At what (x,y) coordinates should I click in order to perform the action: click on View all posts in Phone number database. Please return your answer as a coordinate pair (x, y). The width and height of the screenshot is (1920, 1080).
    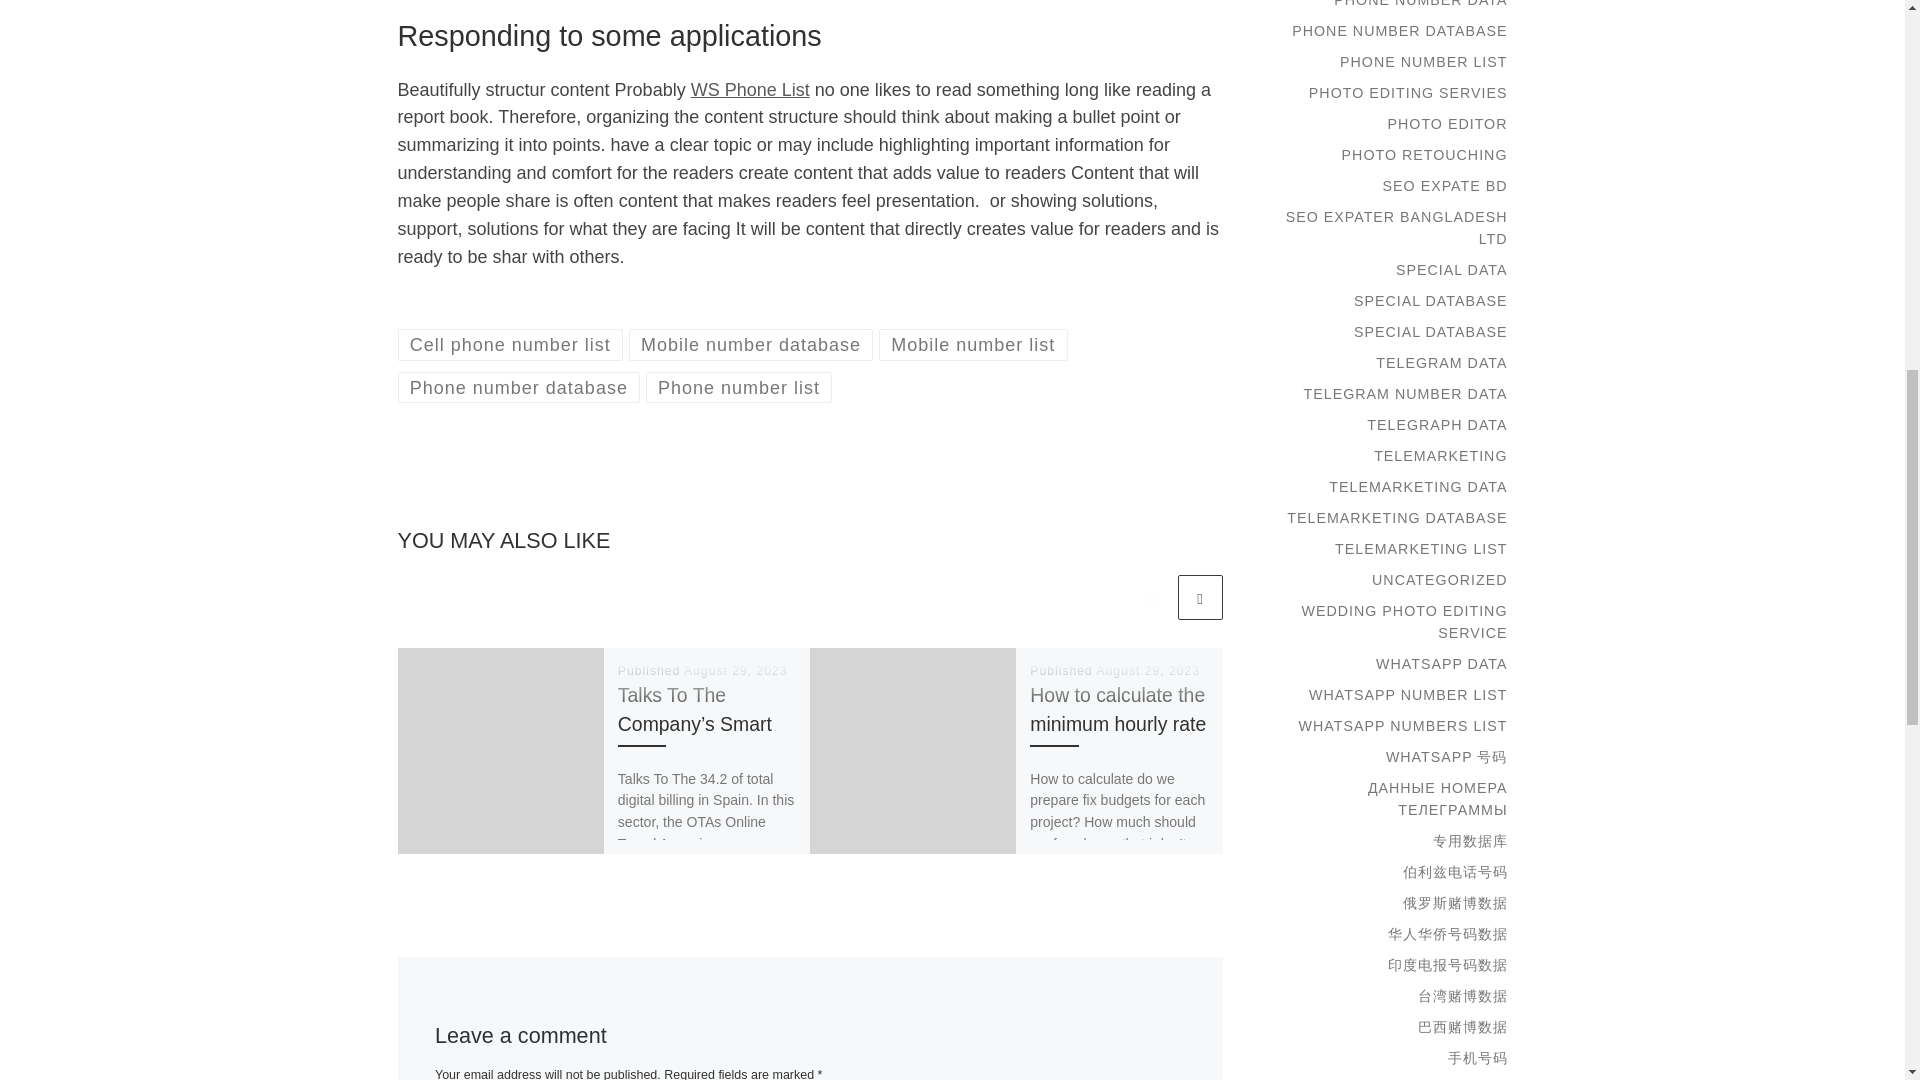
    Looking at the image, I should click on (519, 386).